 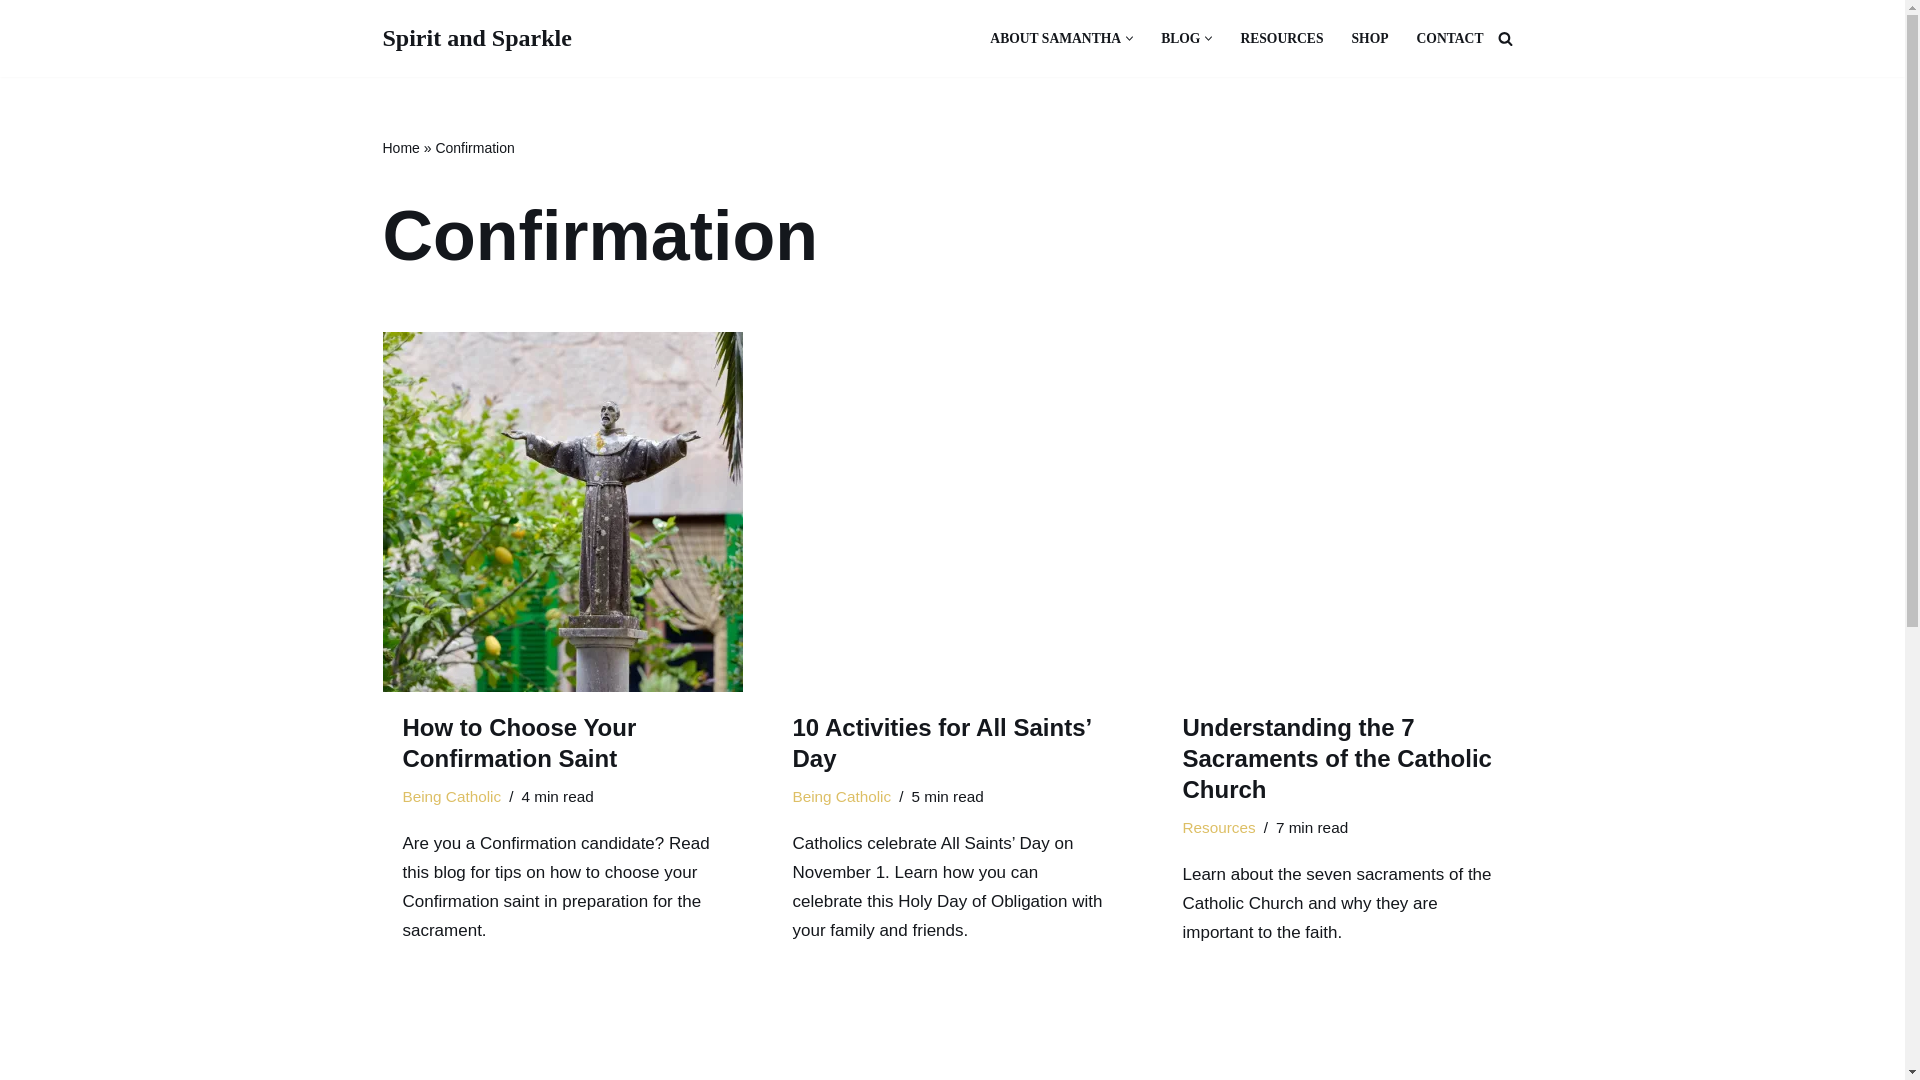 What do you see at coordinates (1281, 38) in the screenshot?
I see `RESOURCES` at bounding box center [1281, 38].